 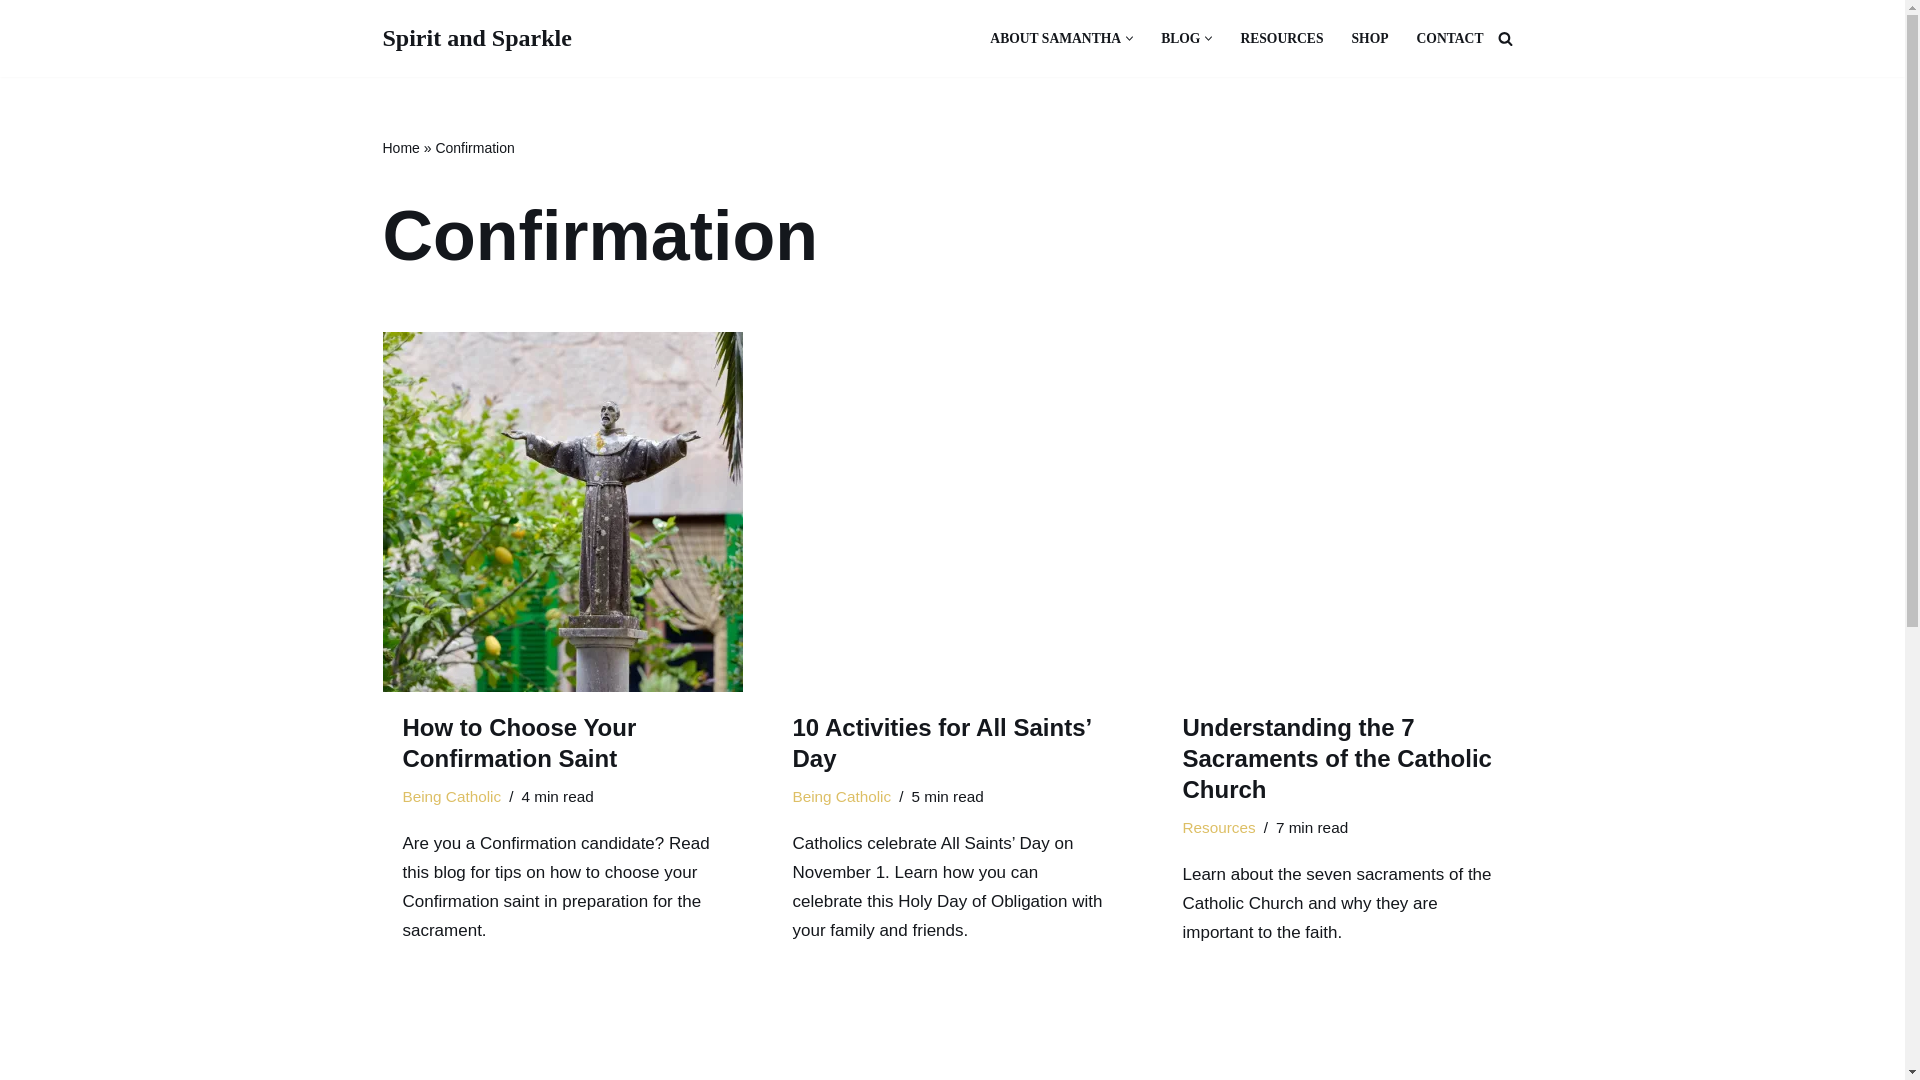 What do you see at coordinates (1281, 38) in the screenshot?
I see `RESOURCES` at bounding box center [1281, 38].